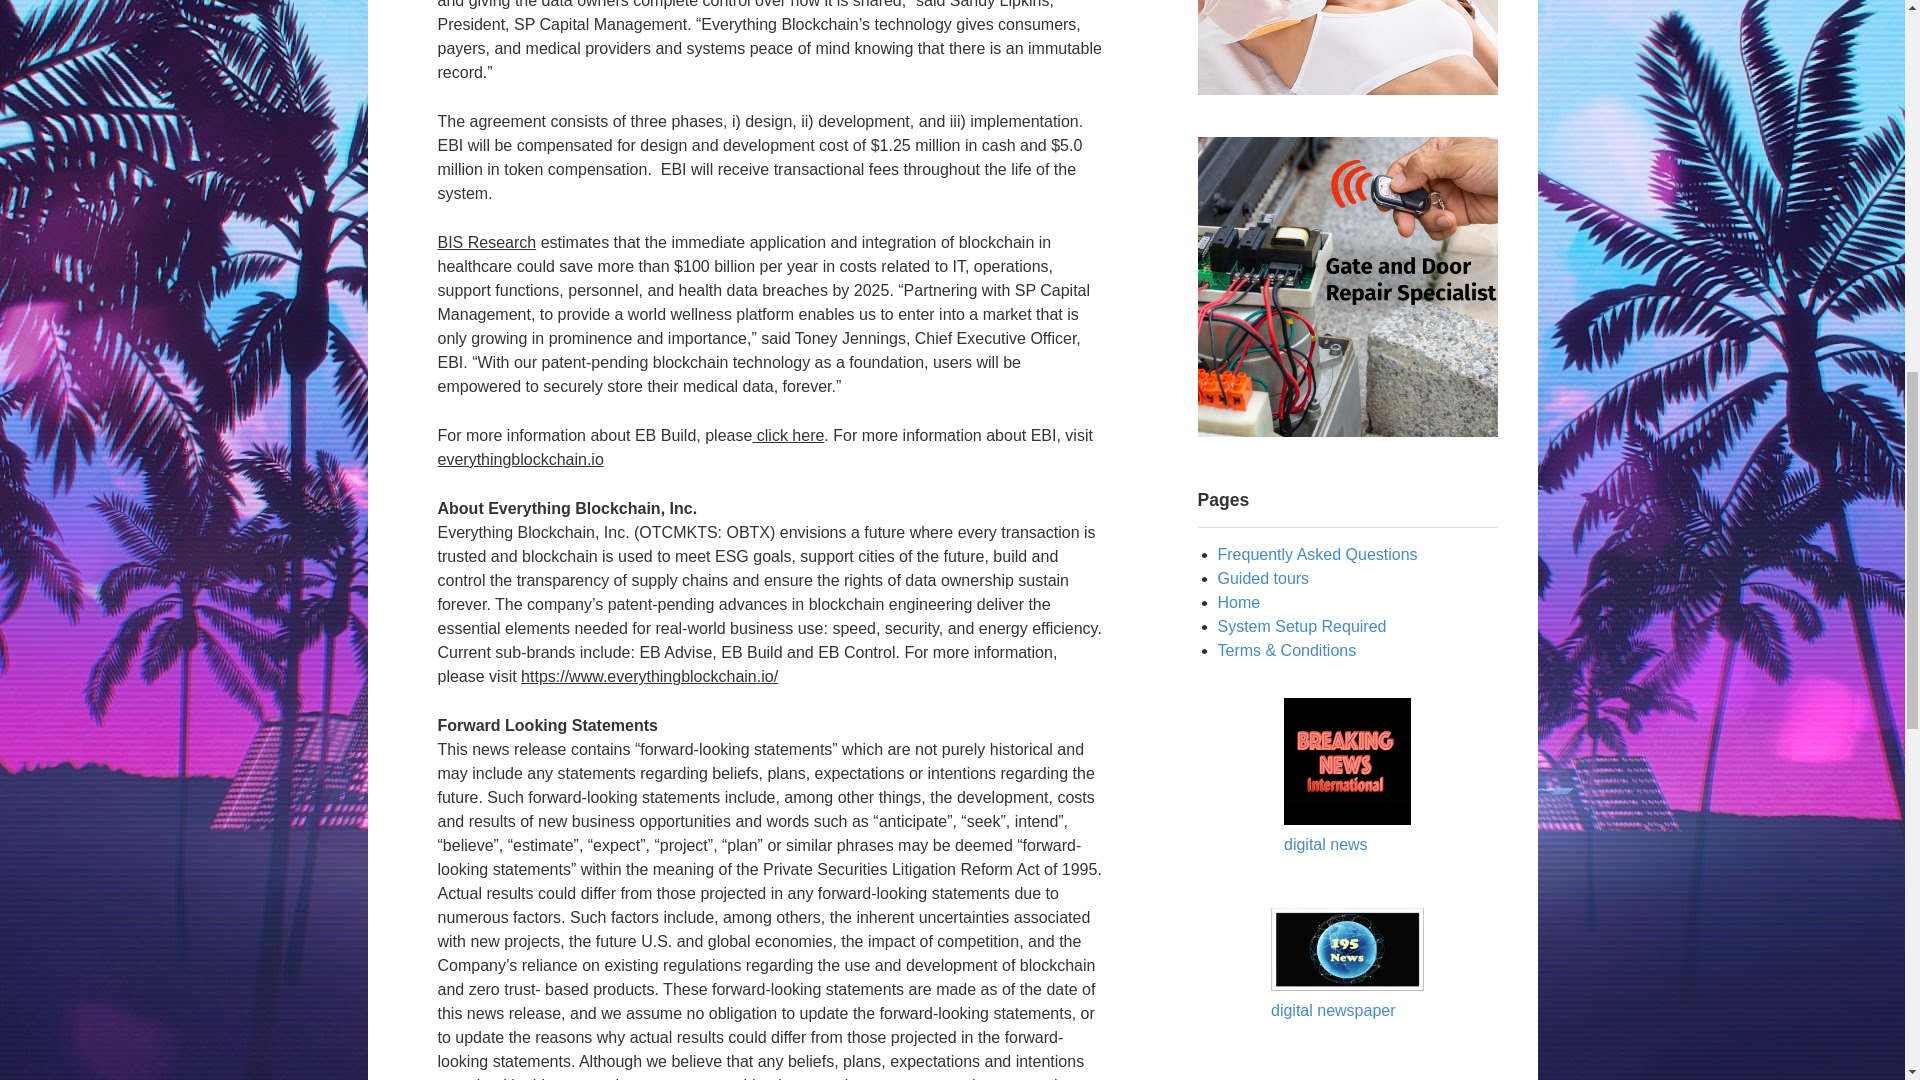  What do you see at coordinates (1318, 554) in the screenshot?
I see `Frequently Asked Questions` at bounding box center [1318, 554].